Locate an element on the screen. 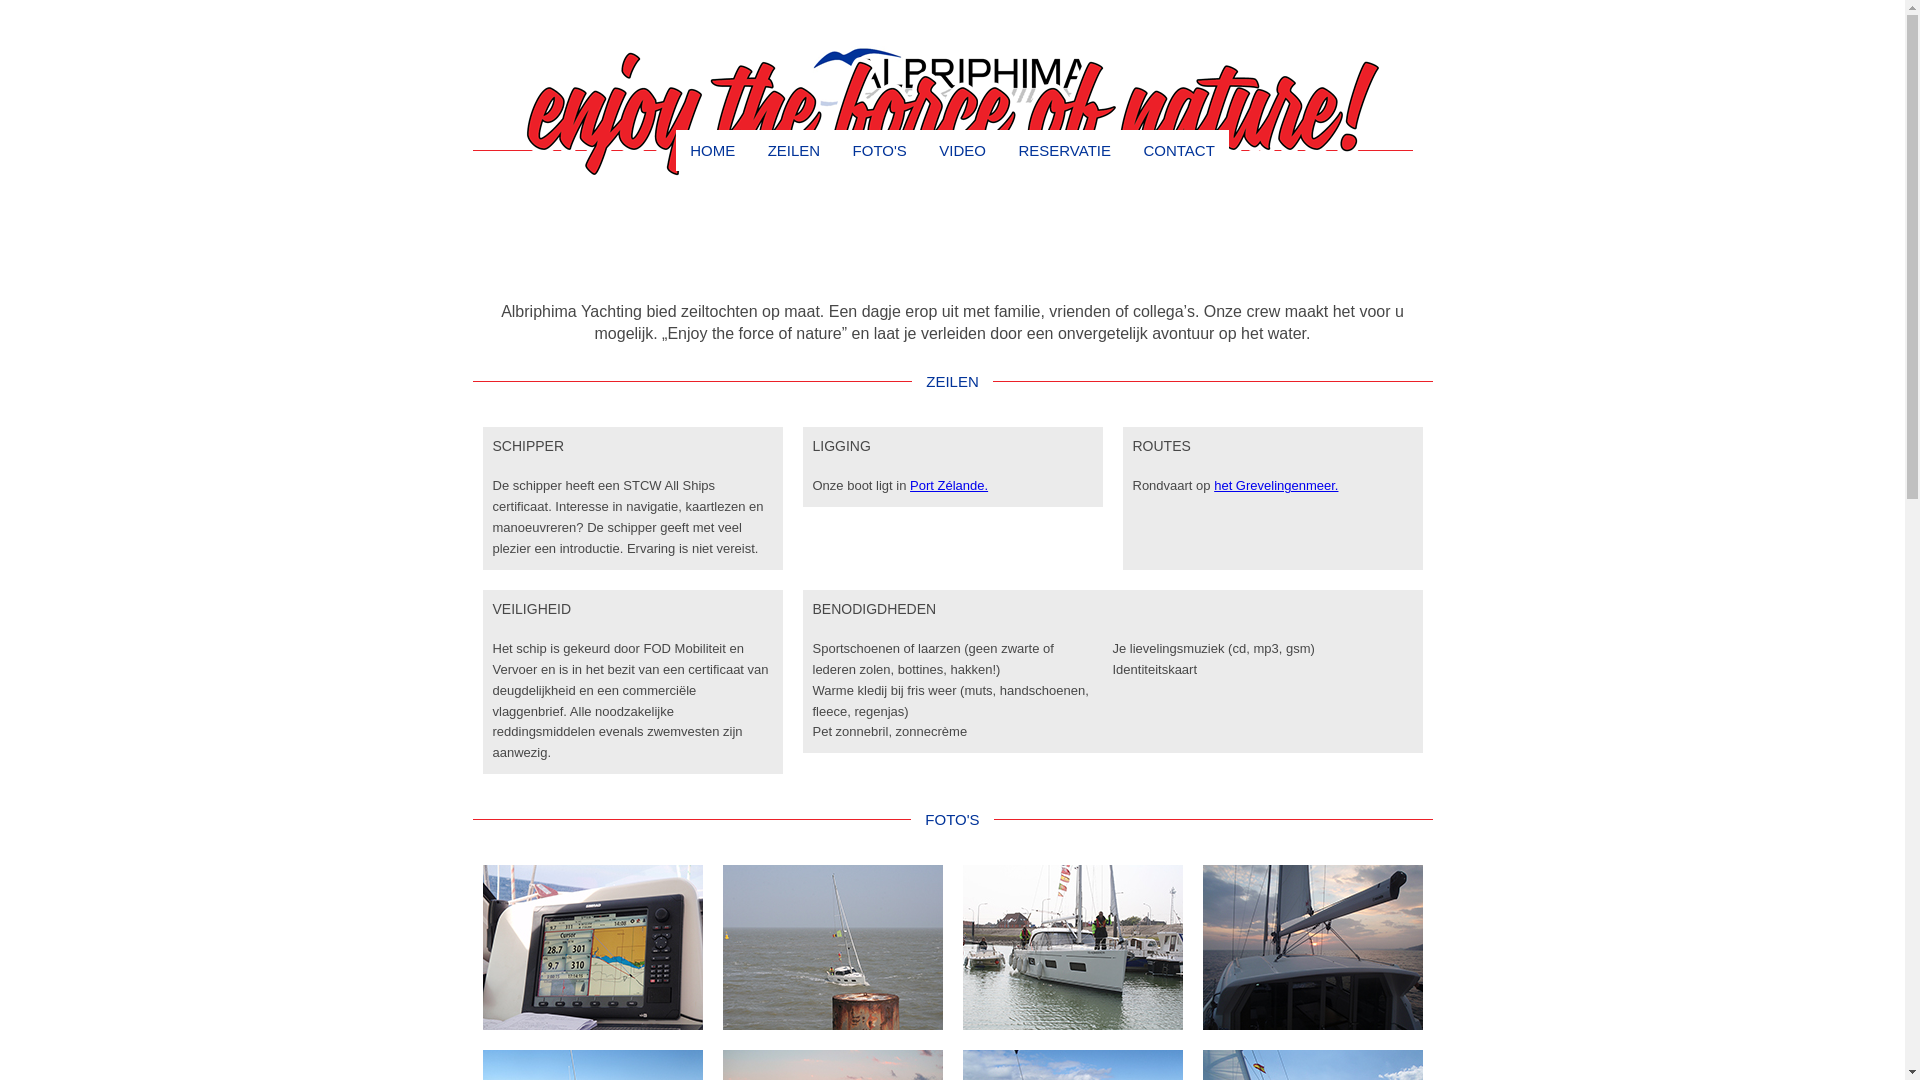 This screenshot has width=1920, height=1080. het Grevelingenmeer. is located at coordinates (1276, 486).